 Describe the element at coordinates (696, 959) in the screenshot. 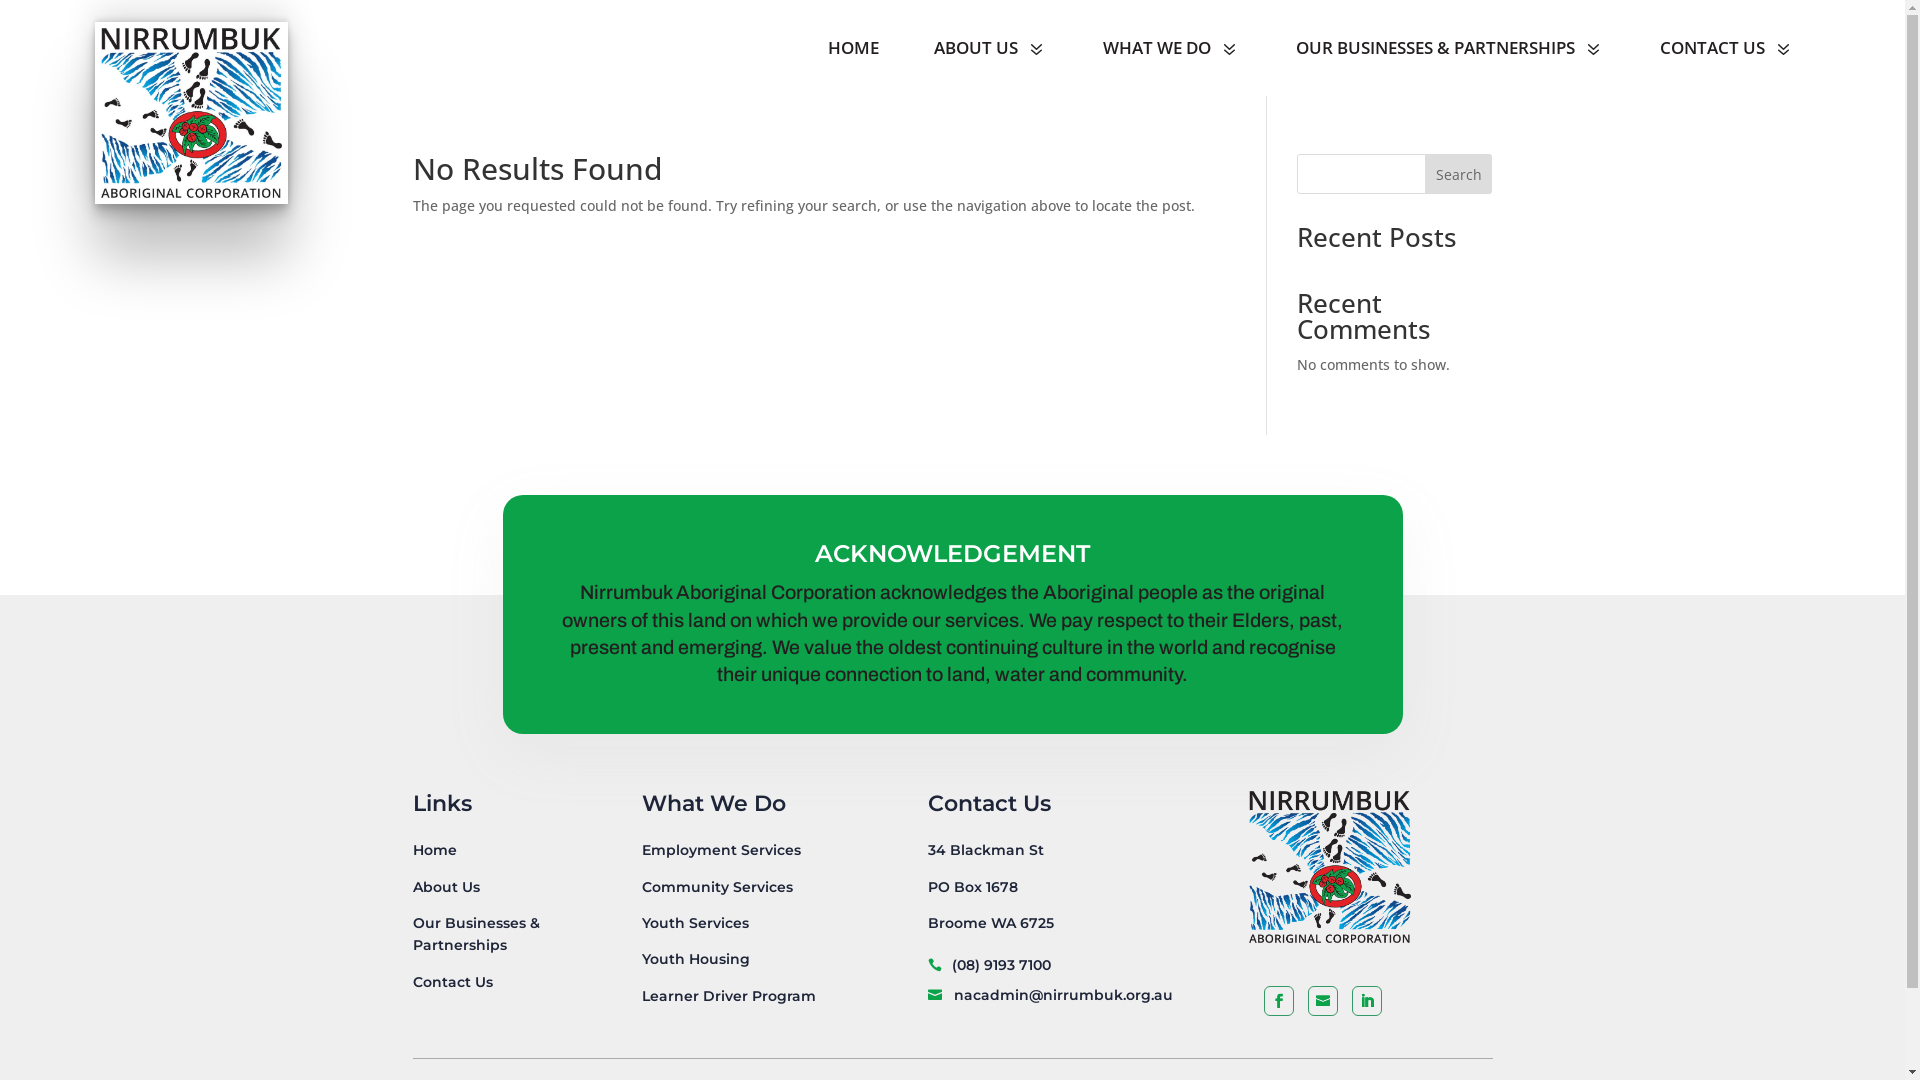

I see `Youth Housing` at that location.